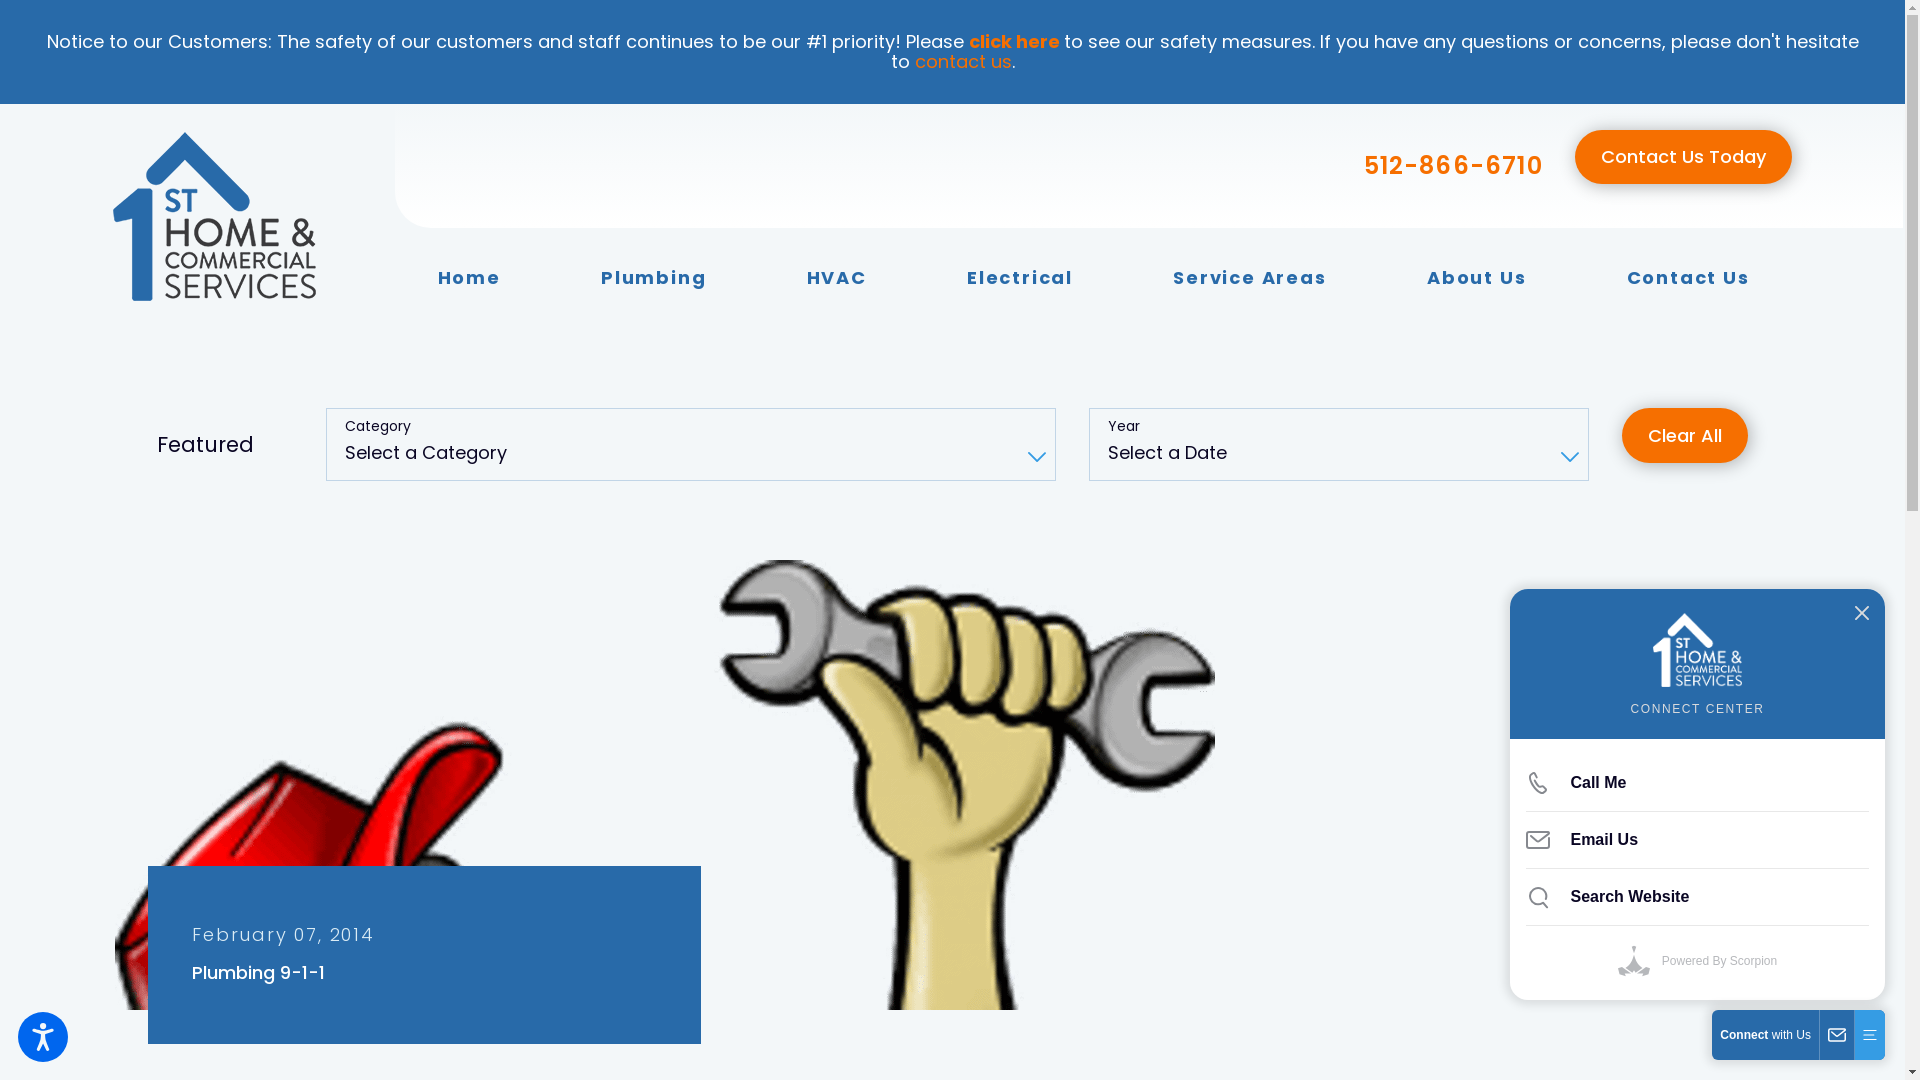 Image resolution: width=1920 pixels, height=1080 pixels. What do you see at coordinates (837, 278) in the screenshot?
I see `HVAC` at bounding box center [837, 278].